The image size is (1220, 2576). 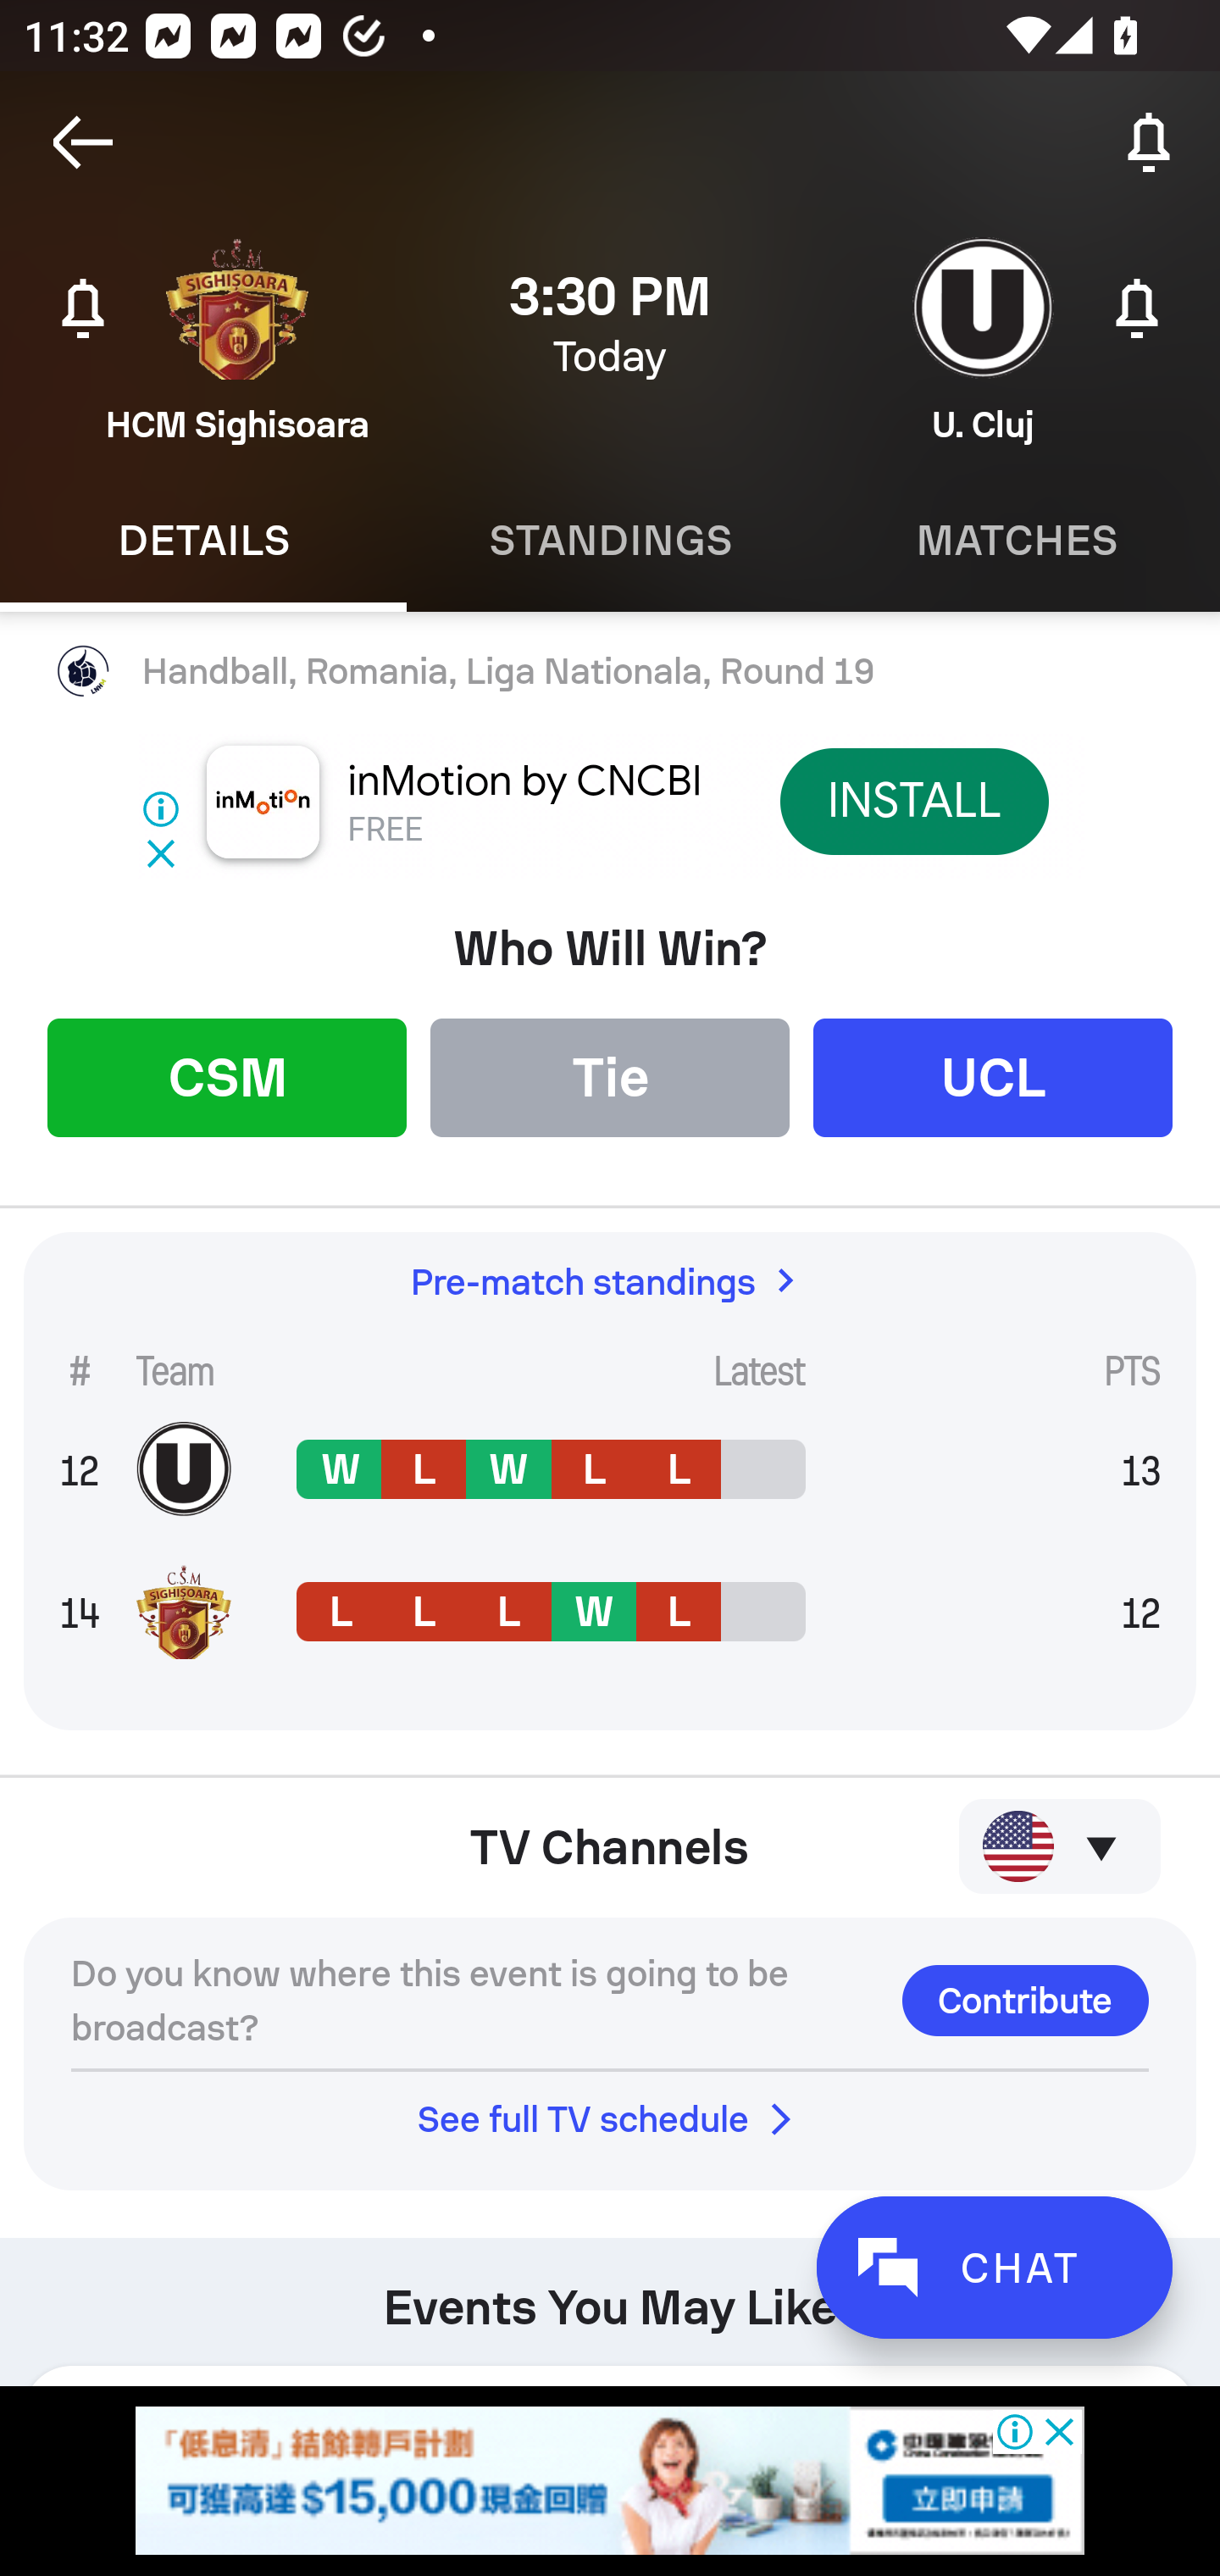 What do you see at coordinates (1025, 2000) in the screenshot?
I see `Contribute` at bounding box center [1025, 2000].